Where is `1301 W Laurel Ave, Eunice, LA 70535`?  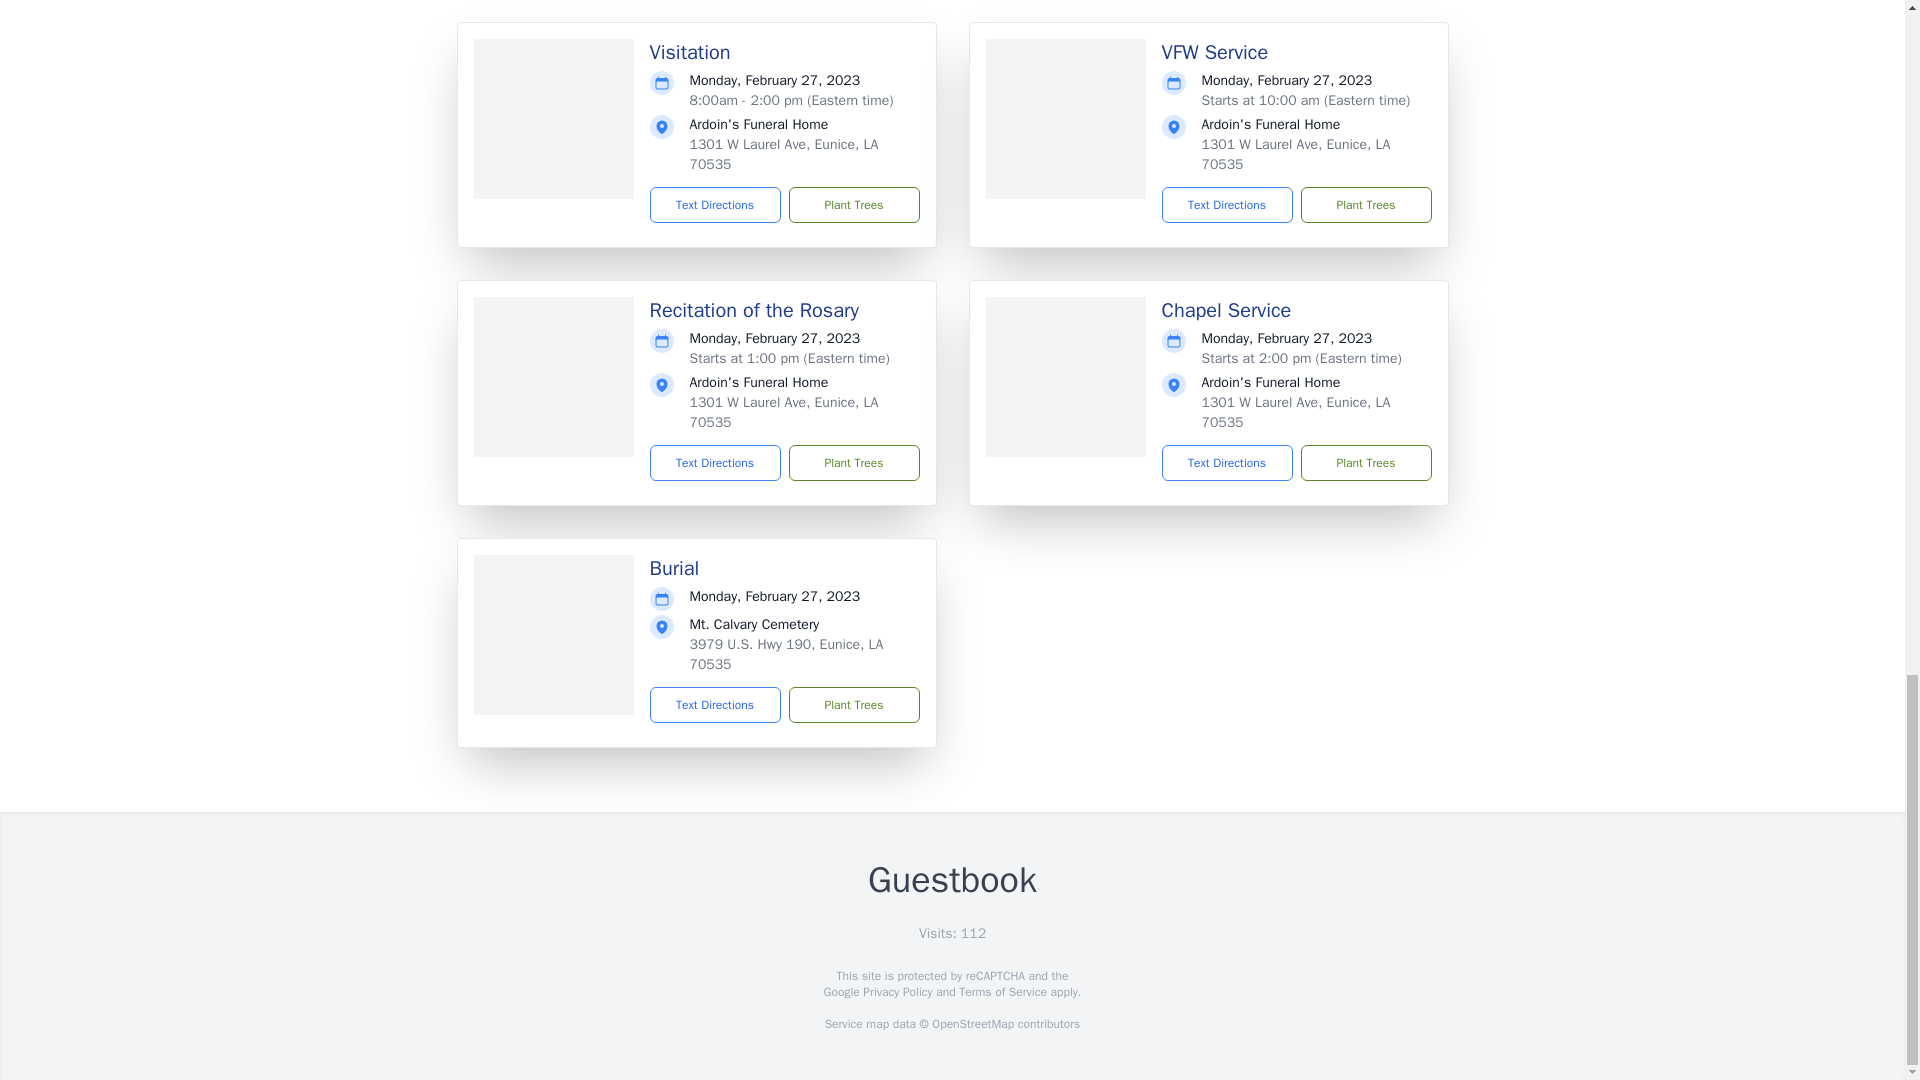 1301 W Laurel Ave, Eunice, LA 70535 is located at coordinates (784, 154).